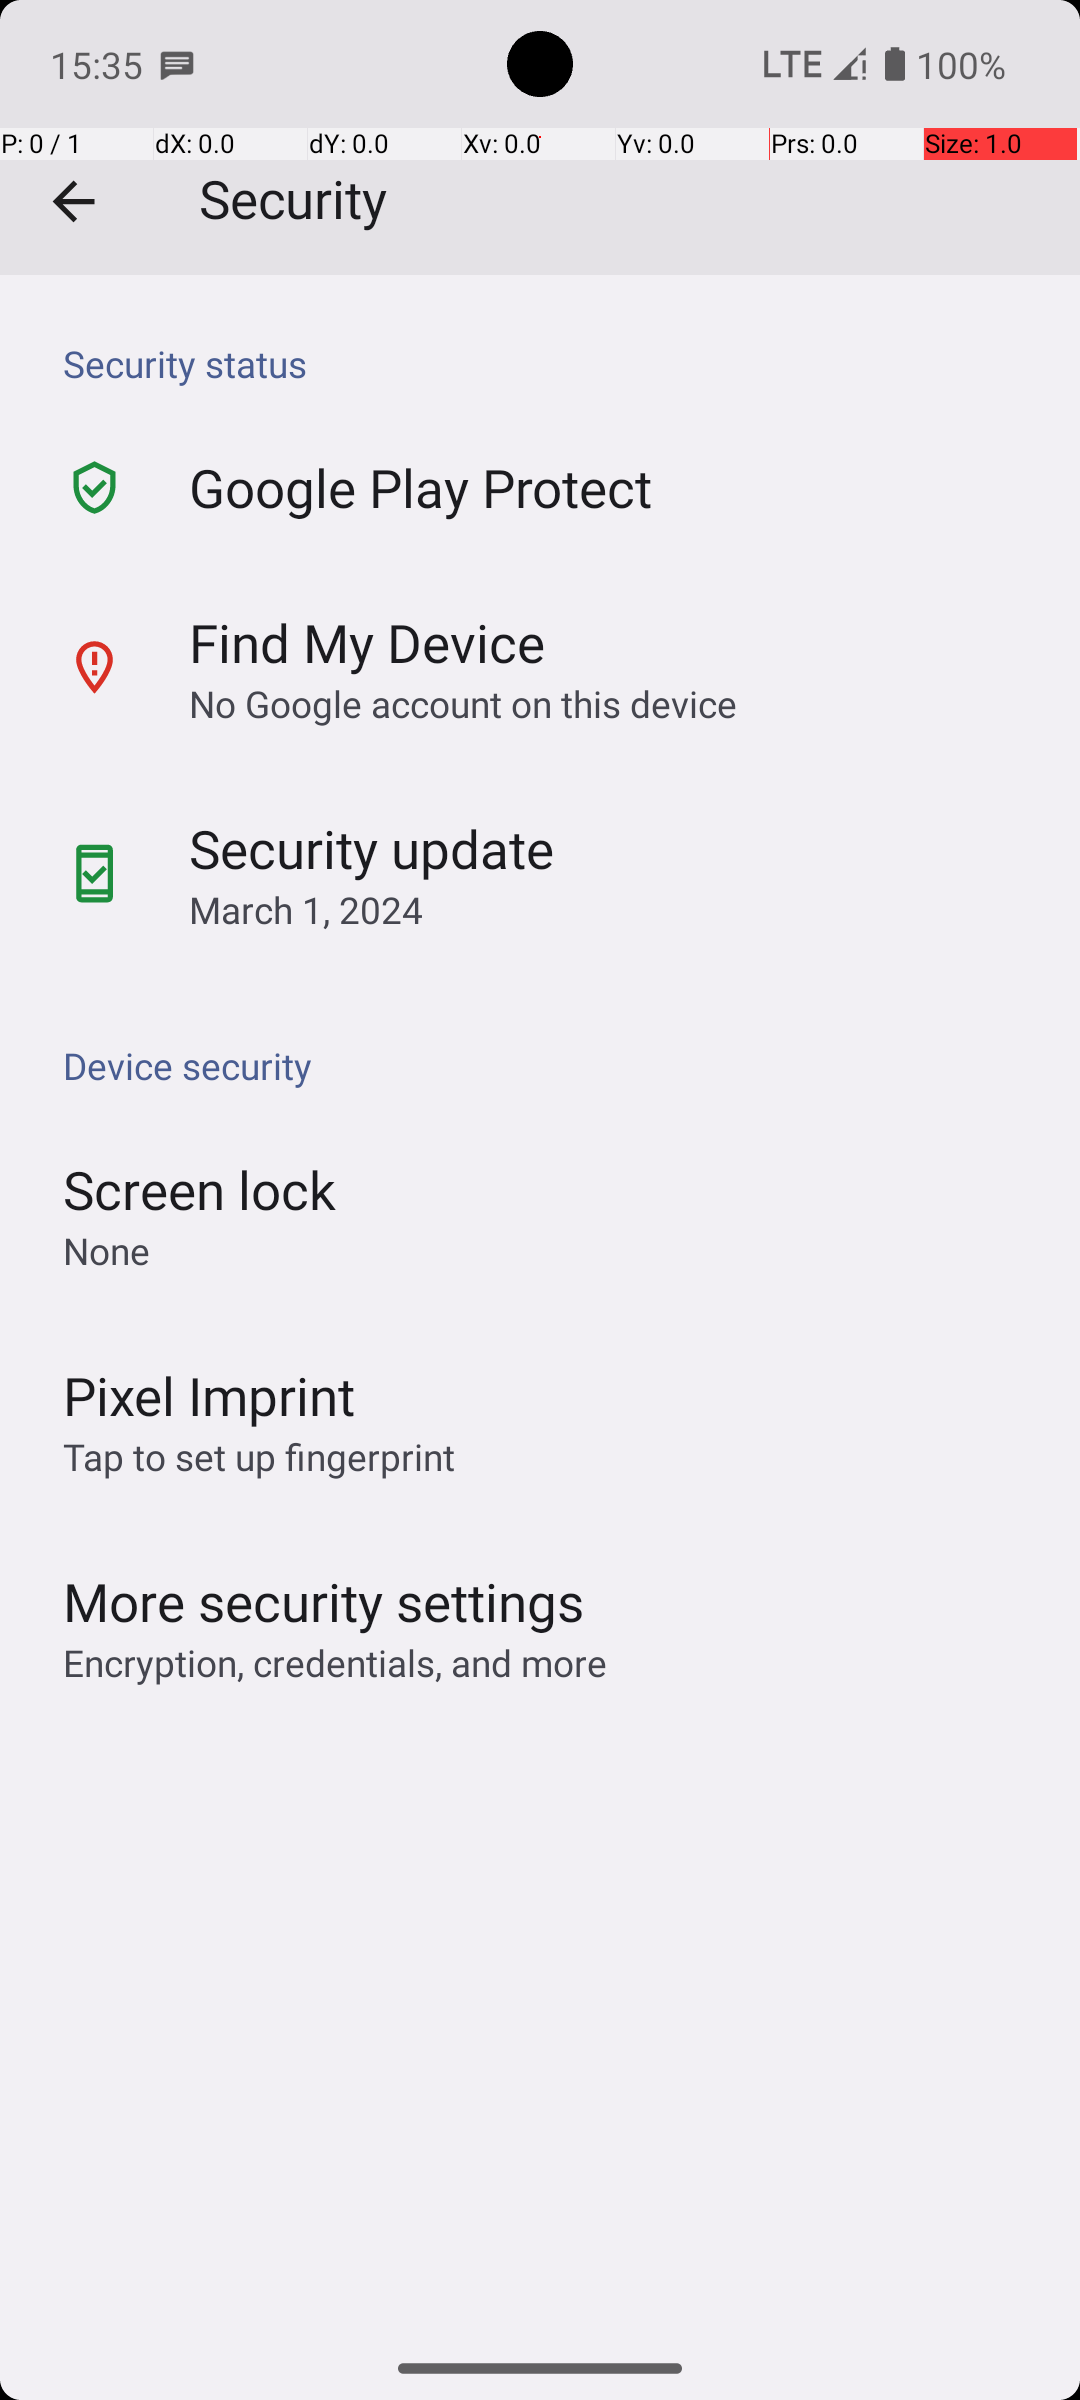 Image resolution: width=1080 pixels, height=2400 pixels. Describe the element at coordinates (324, 1602) in the screenshot. I see `More security settings` at that location.